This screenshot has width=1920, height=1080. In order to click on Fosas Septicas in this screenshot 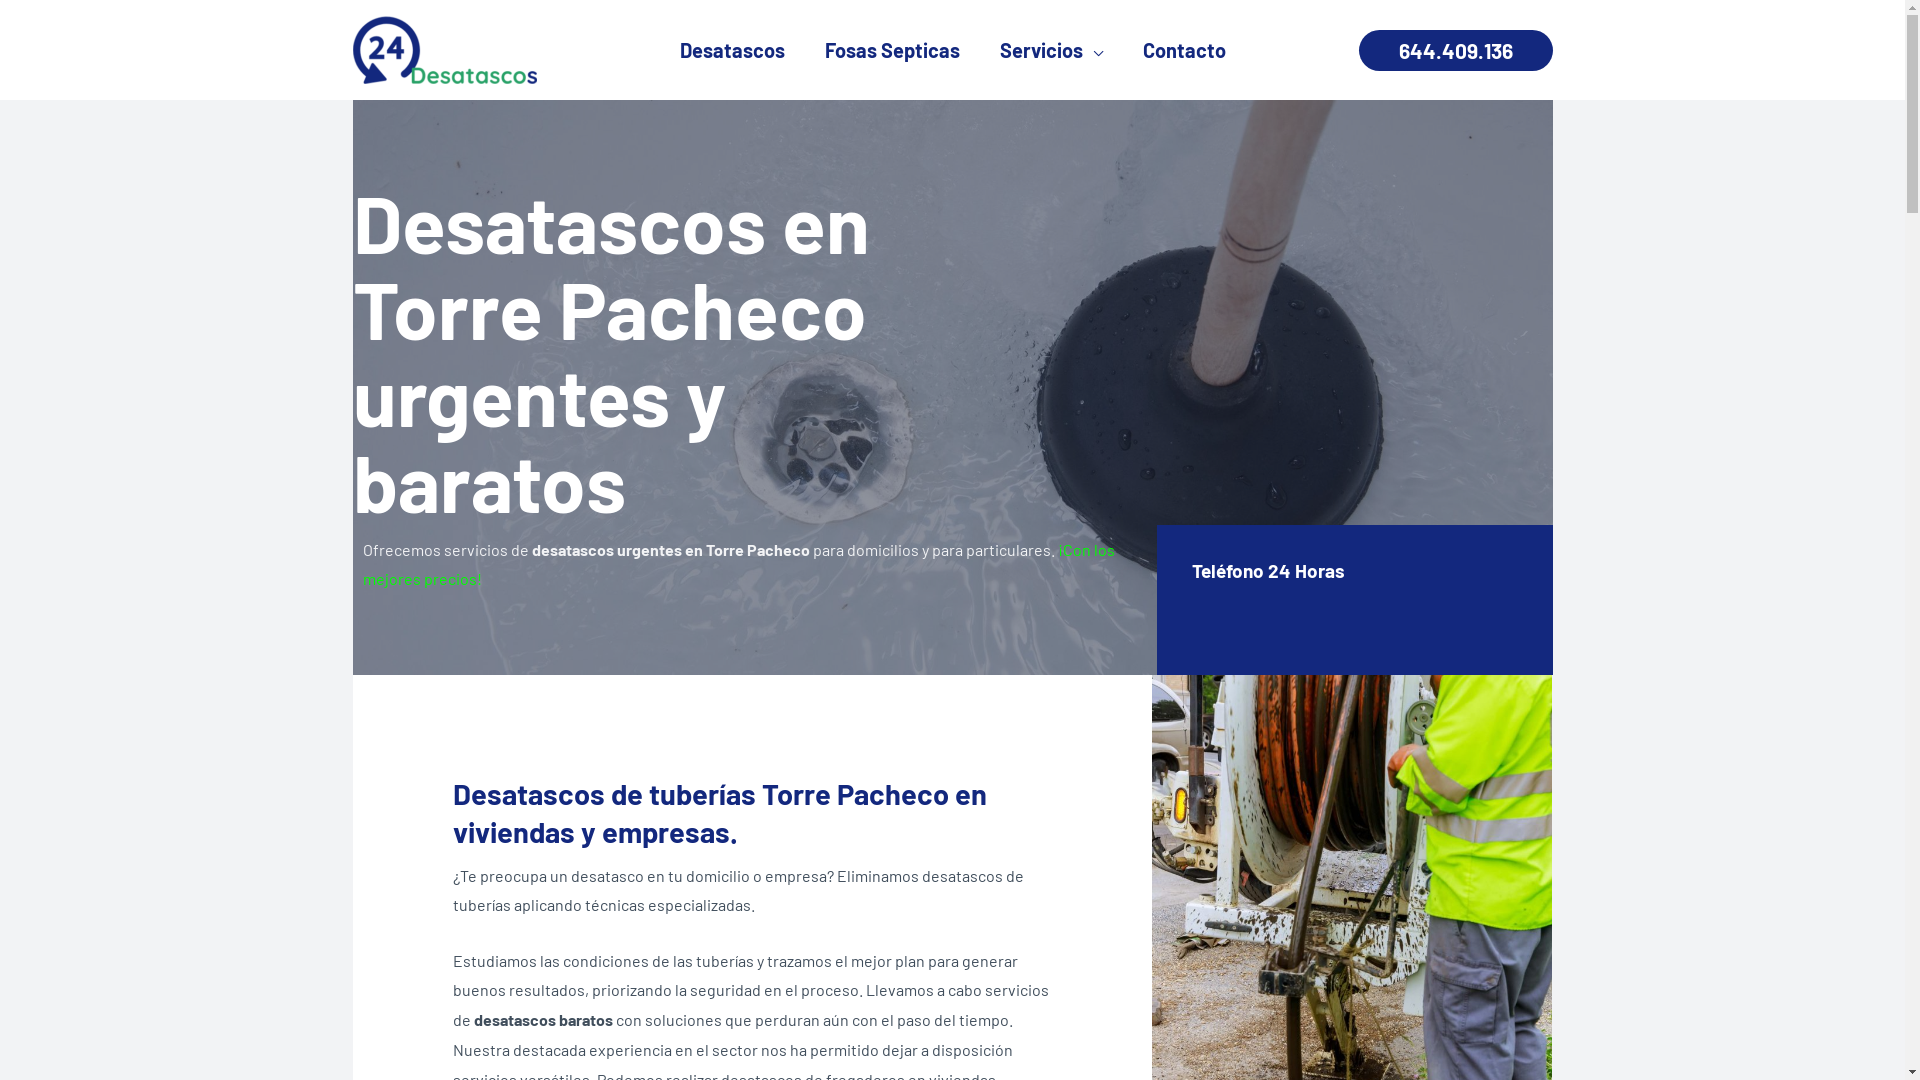, I will do `click(892, 50)`.